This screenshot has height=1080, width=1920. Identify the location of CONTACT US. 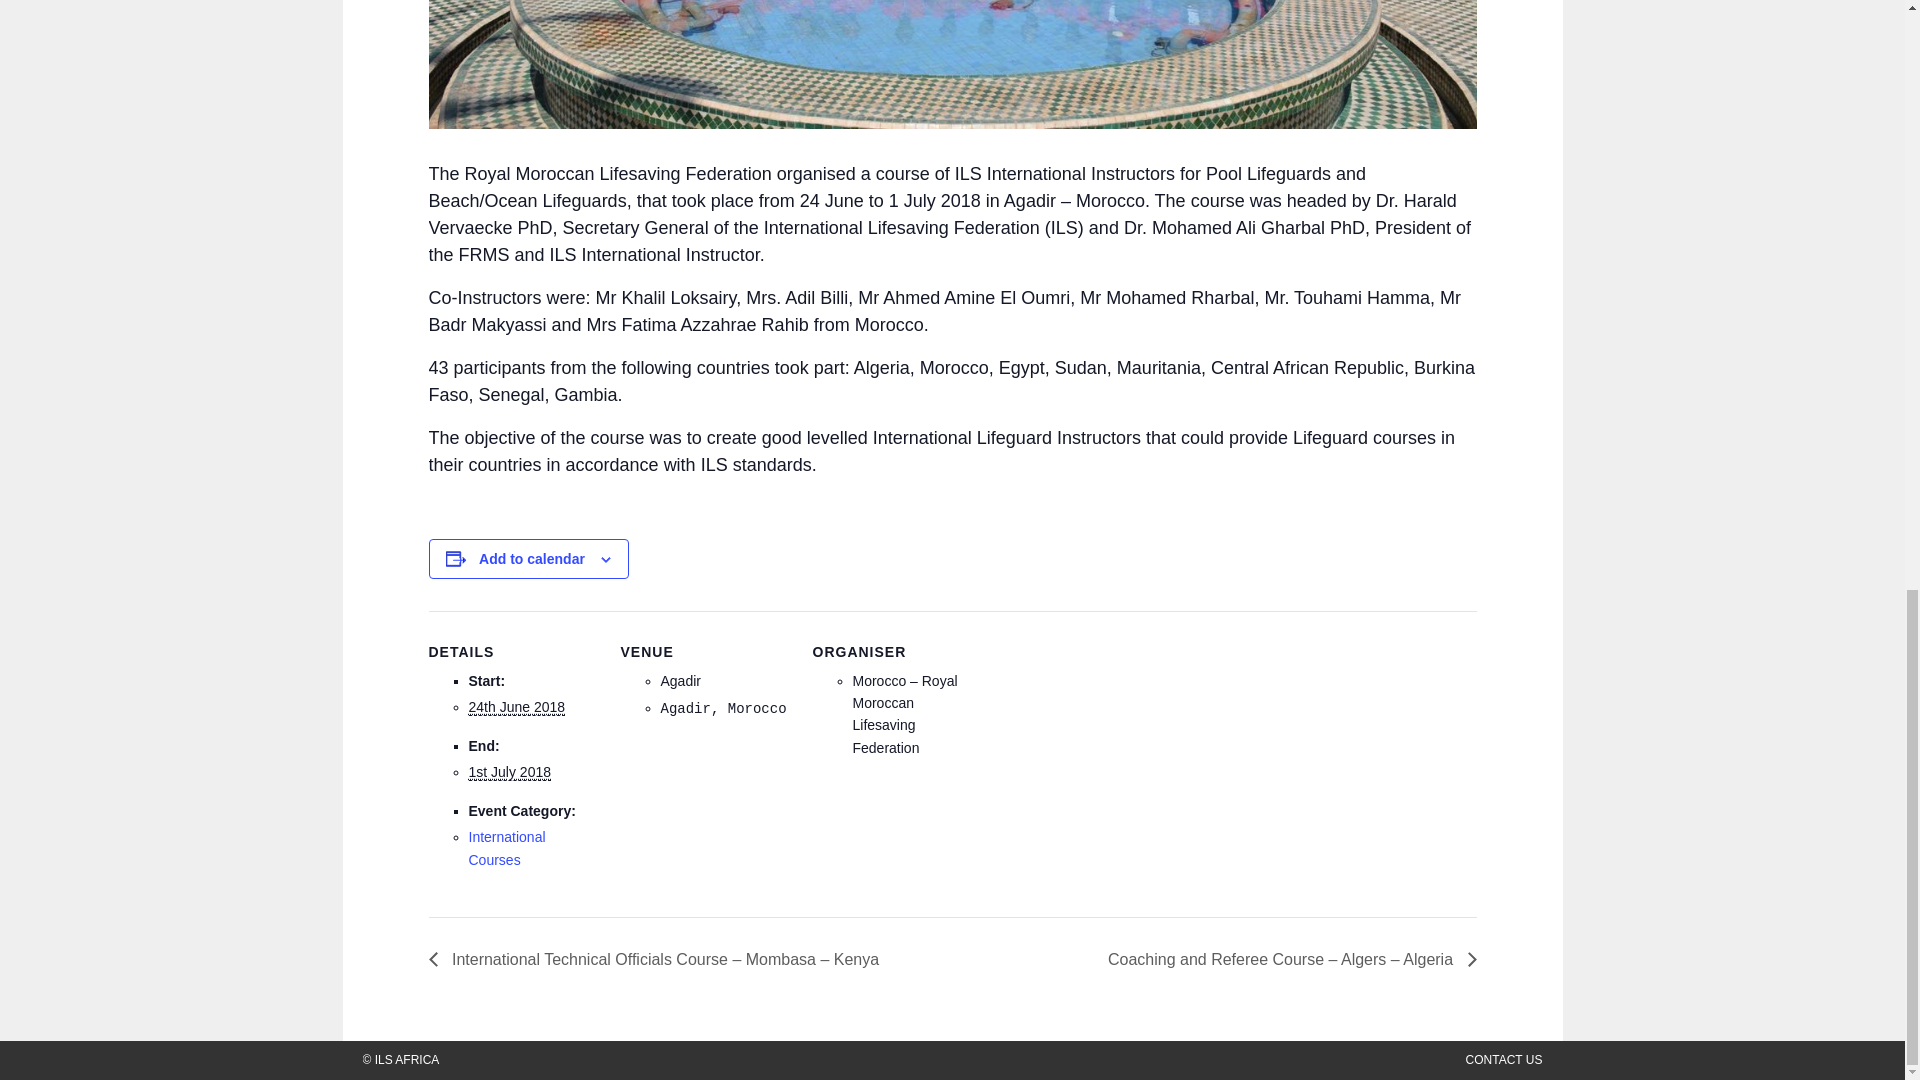
(1504, 1060).